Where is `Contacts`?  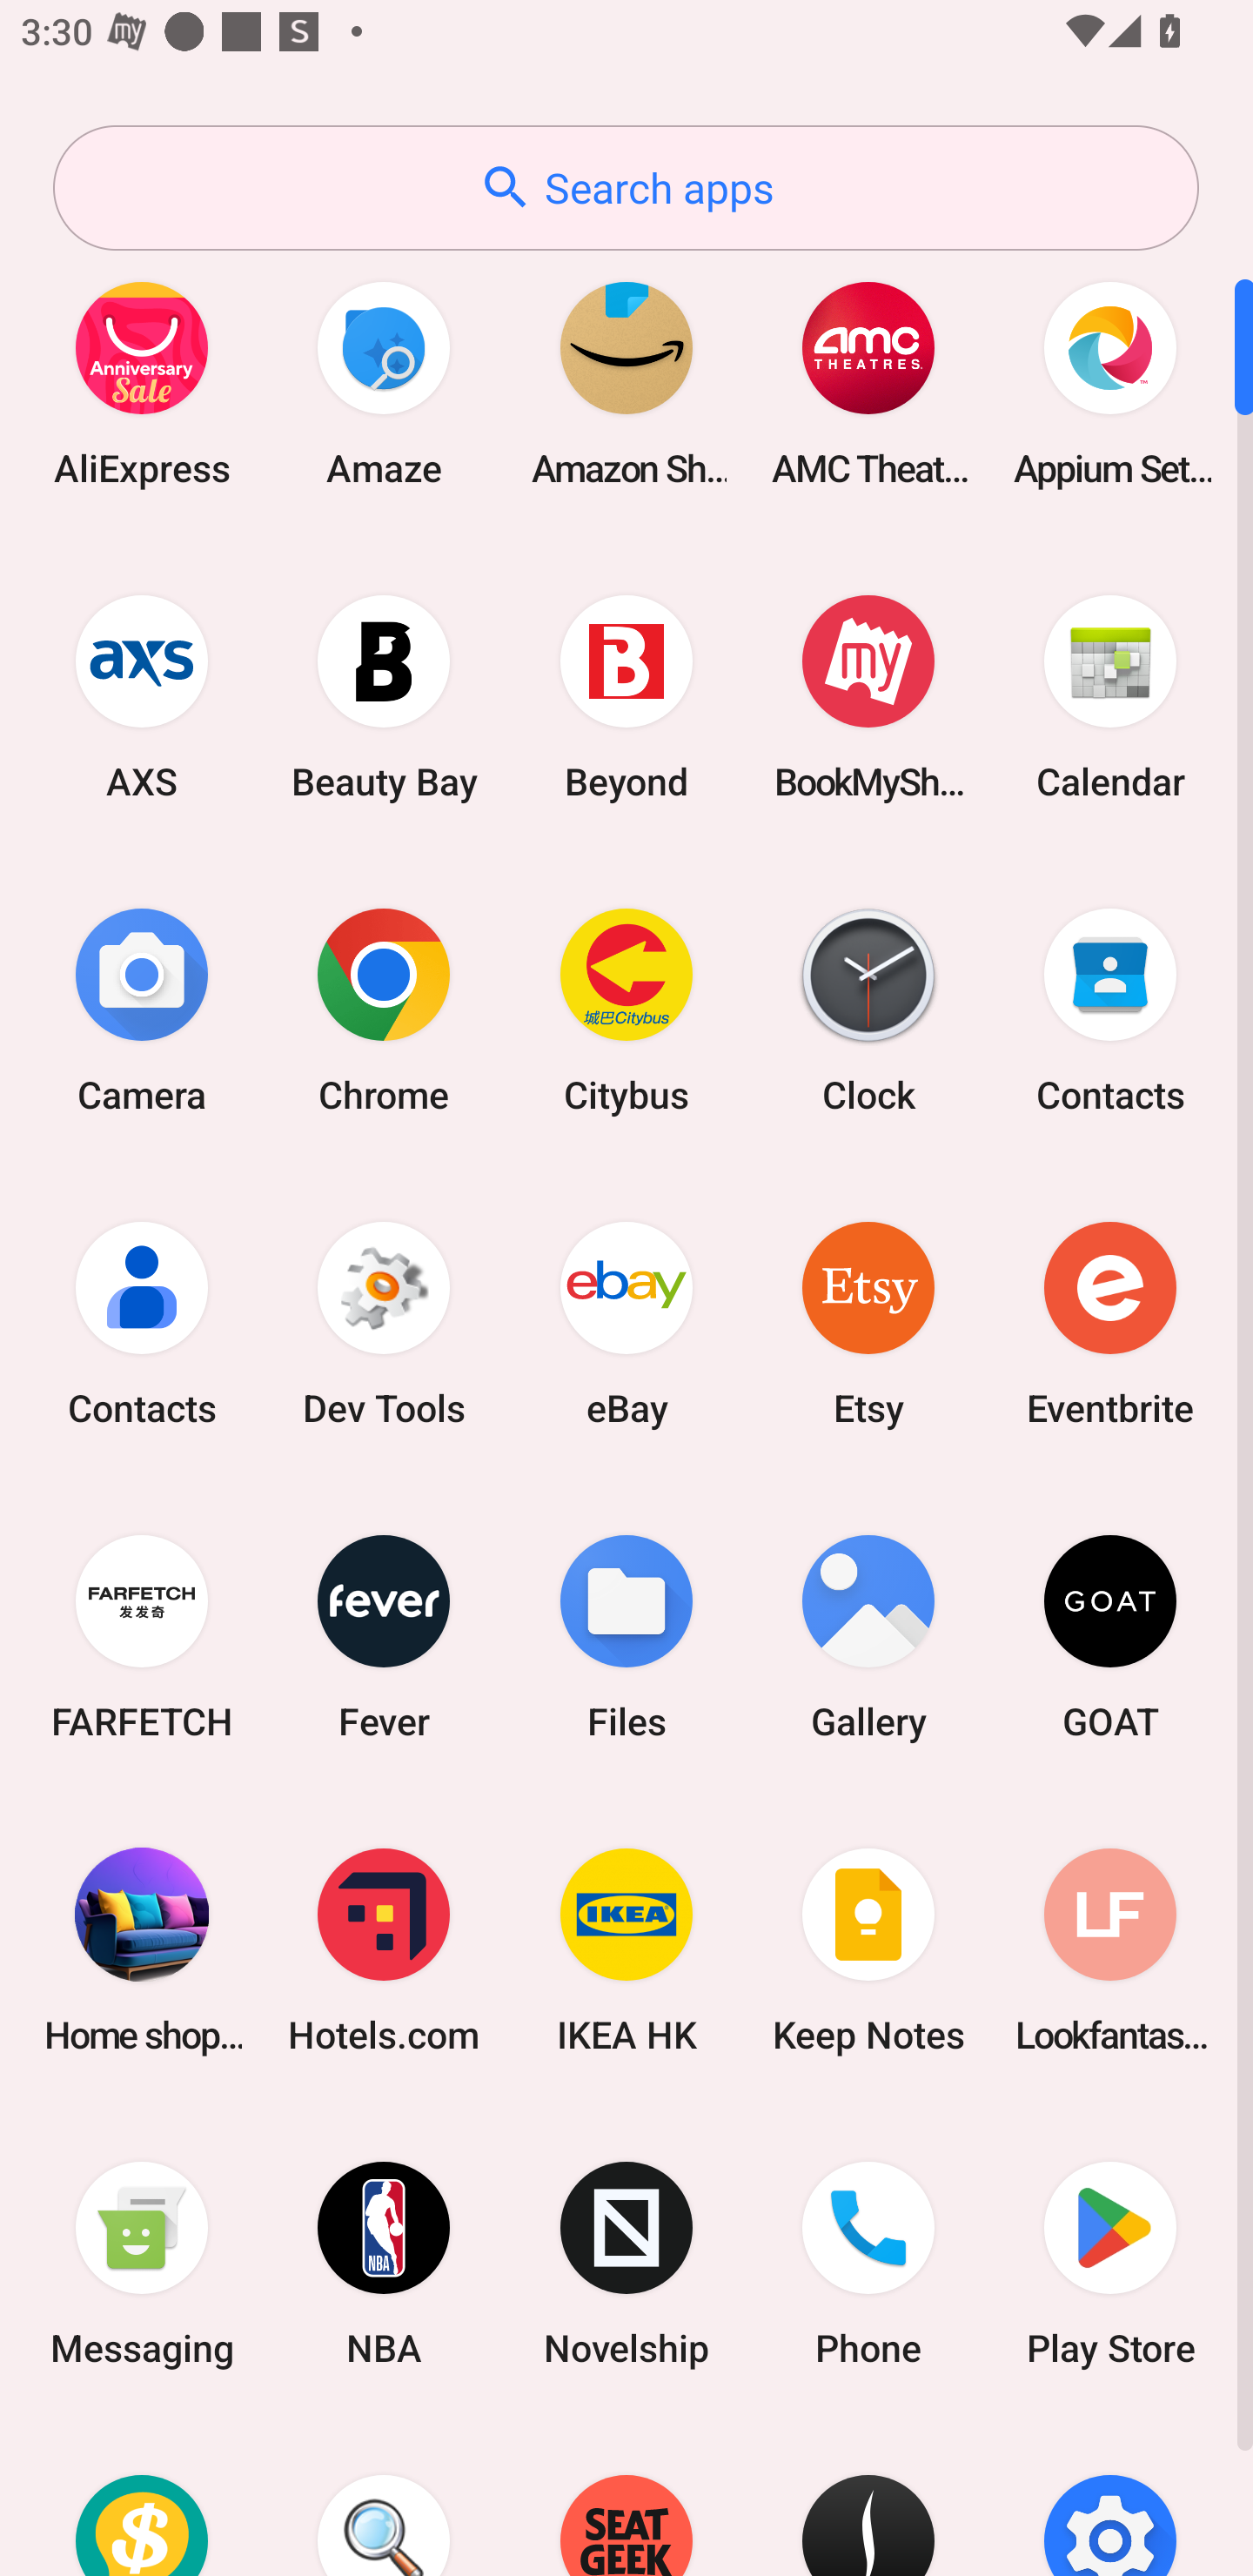 Contacts is located at coordinates (142, 1323).